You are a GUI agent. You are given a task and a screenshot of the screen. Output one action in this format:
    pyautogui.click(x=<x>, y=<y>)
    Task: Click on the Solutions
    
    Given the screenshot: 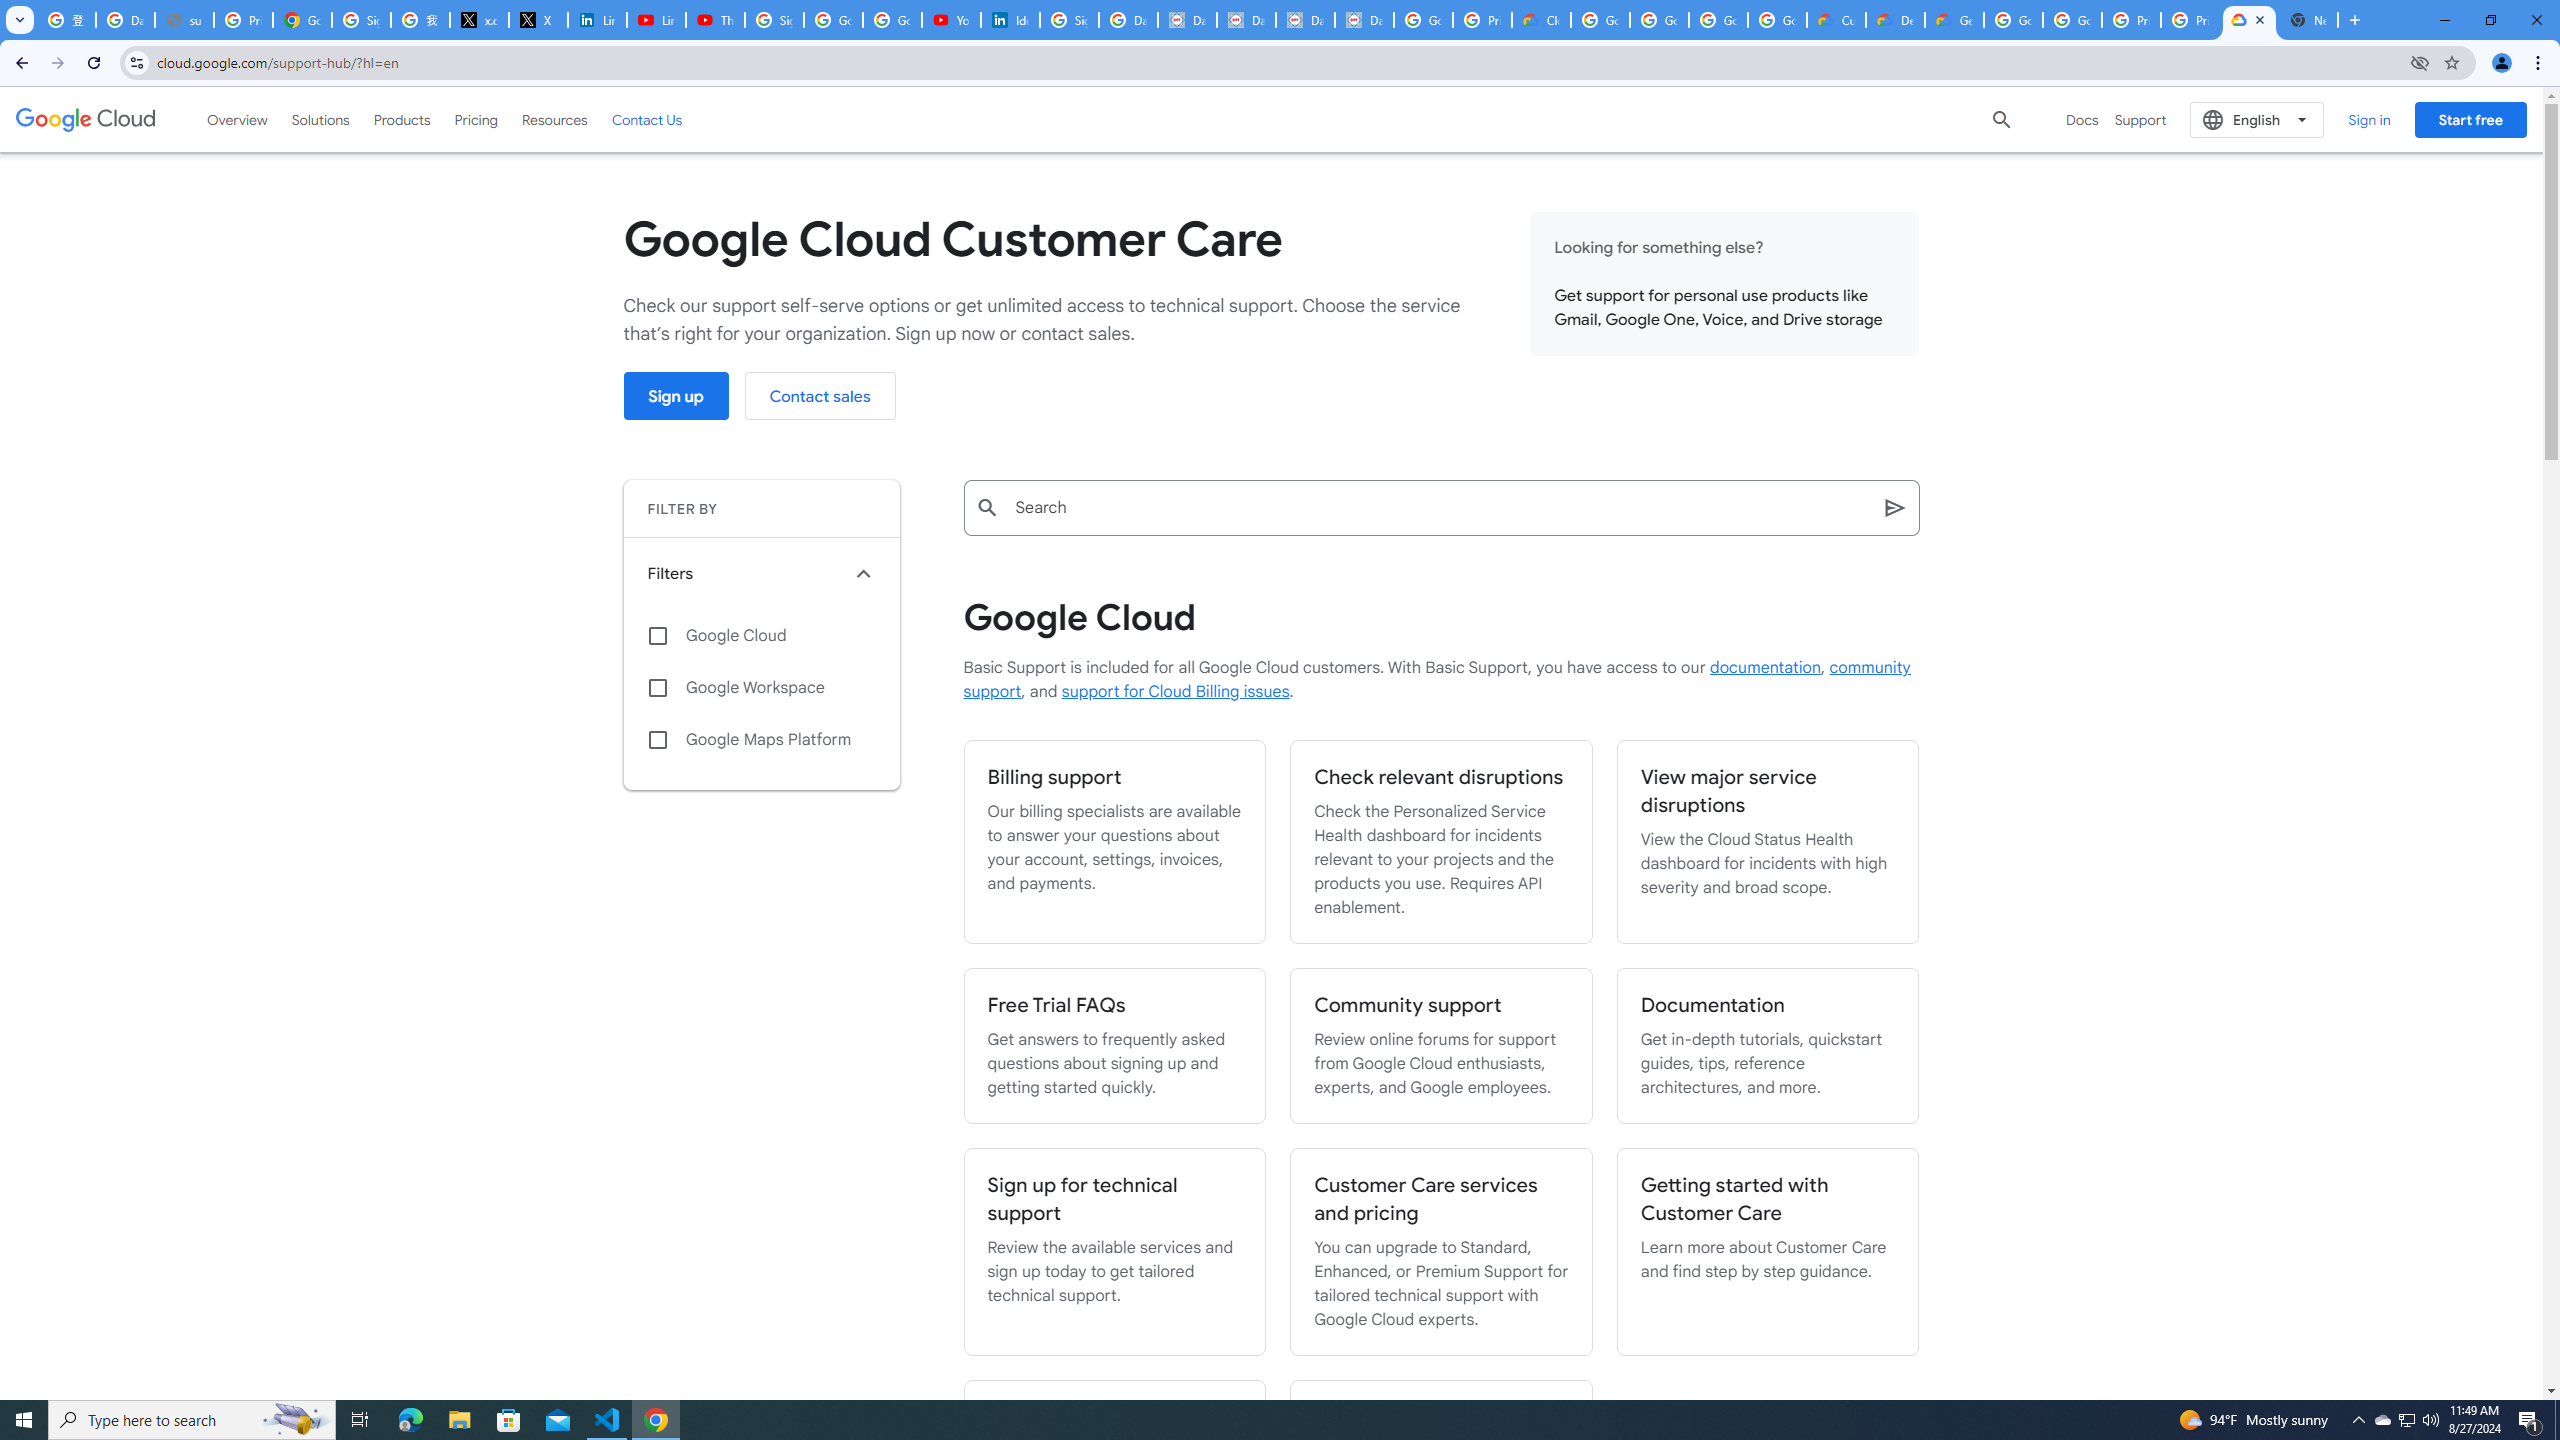 What is the action you would take?
    pyautogui.click(x=320, y=119)
    